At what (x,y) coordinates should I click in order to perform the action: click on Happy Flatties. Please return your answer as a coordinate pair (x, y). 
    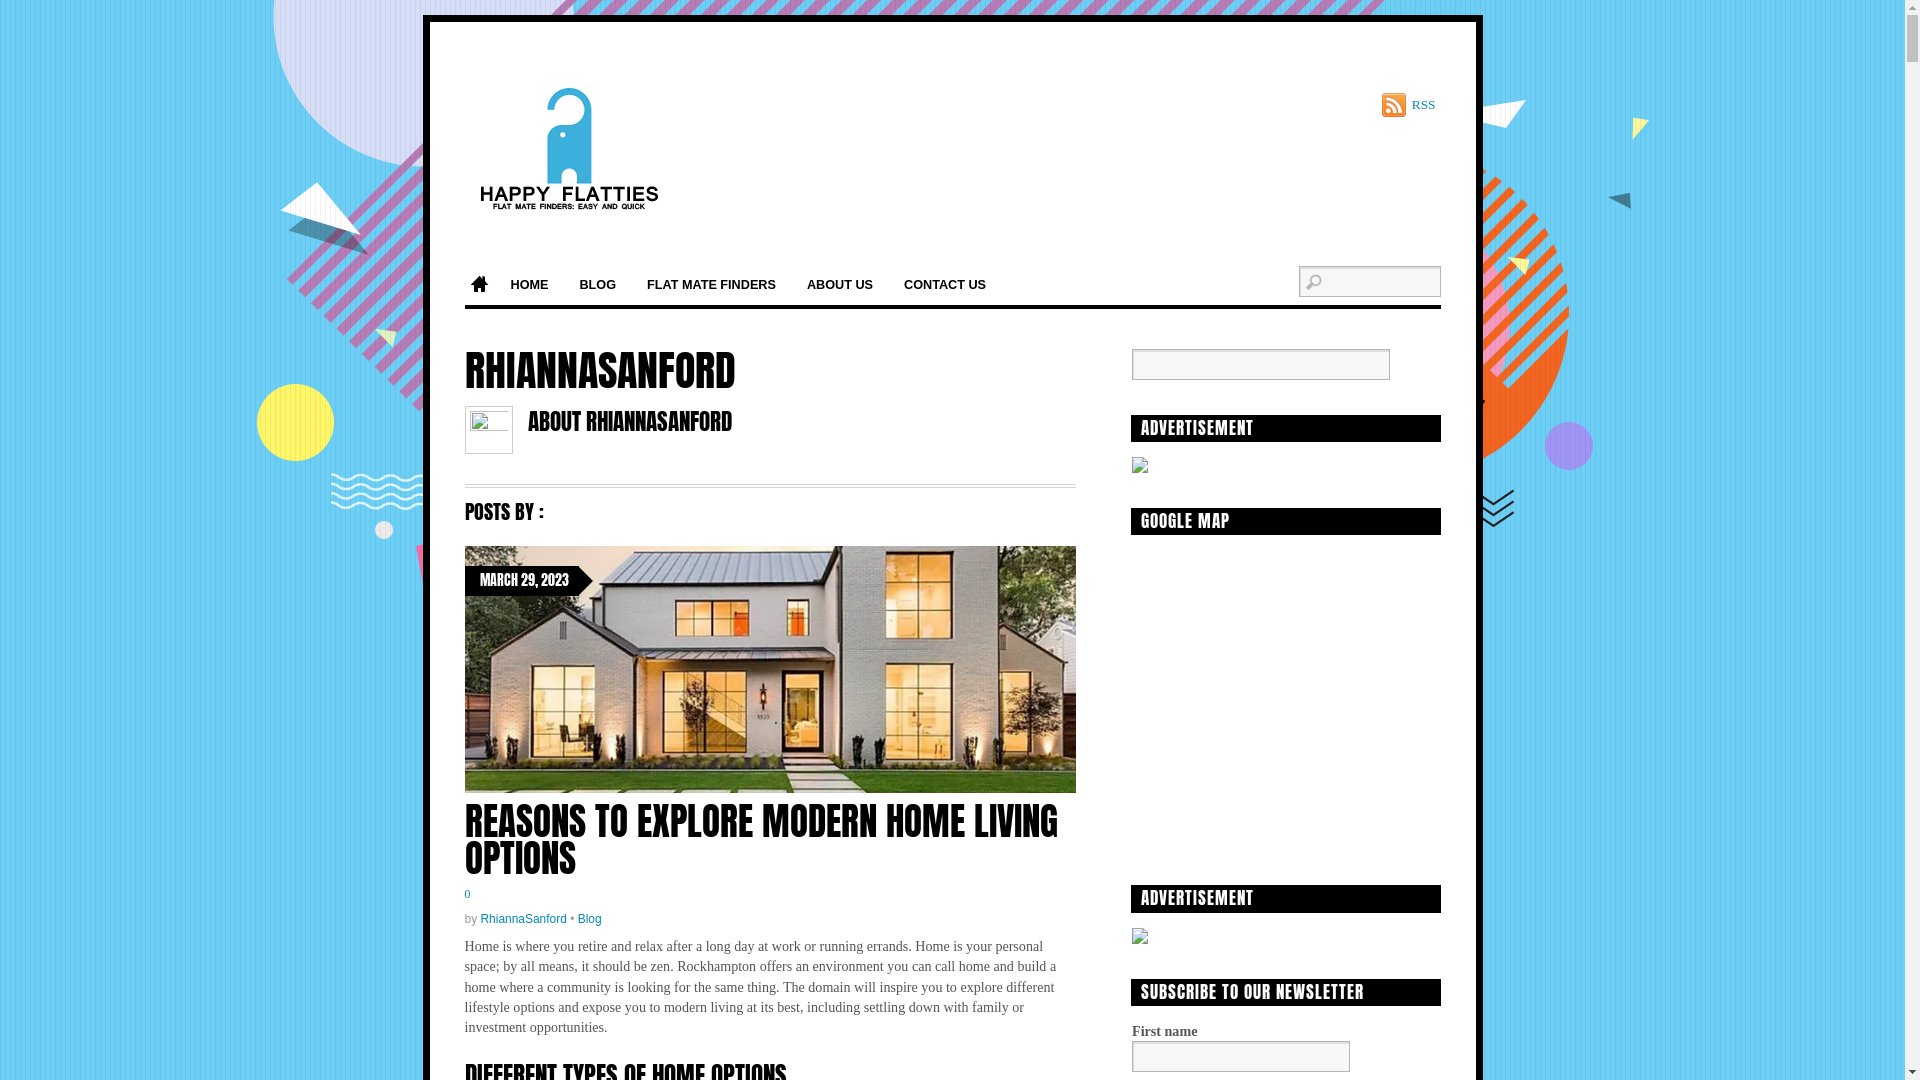
    Looking at the image, I should click on (568, 148).